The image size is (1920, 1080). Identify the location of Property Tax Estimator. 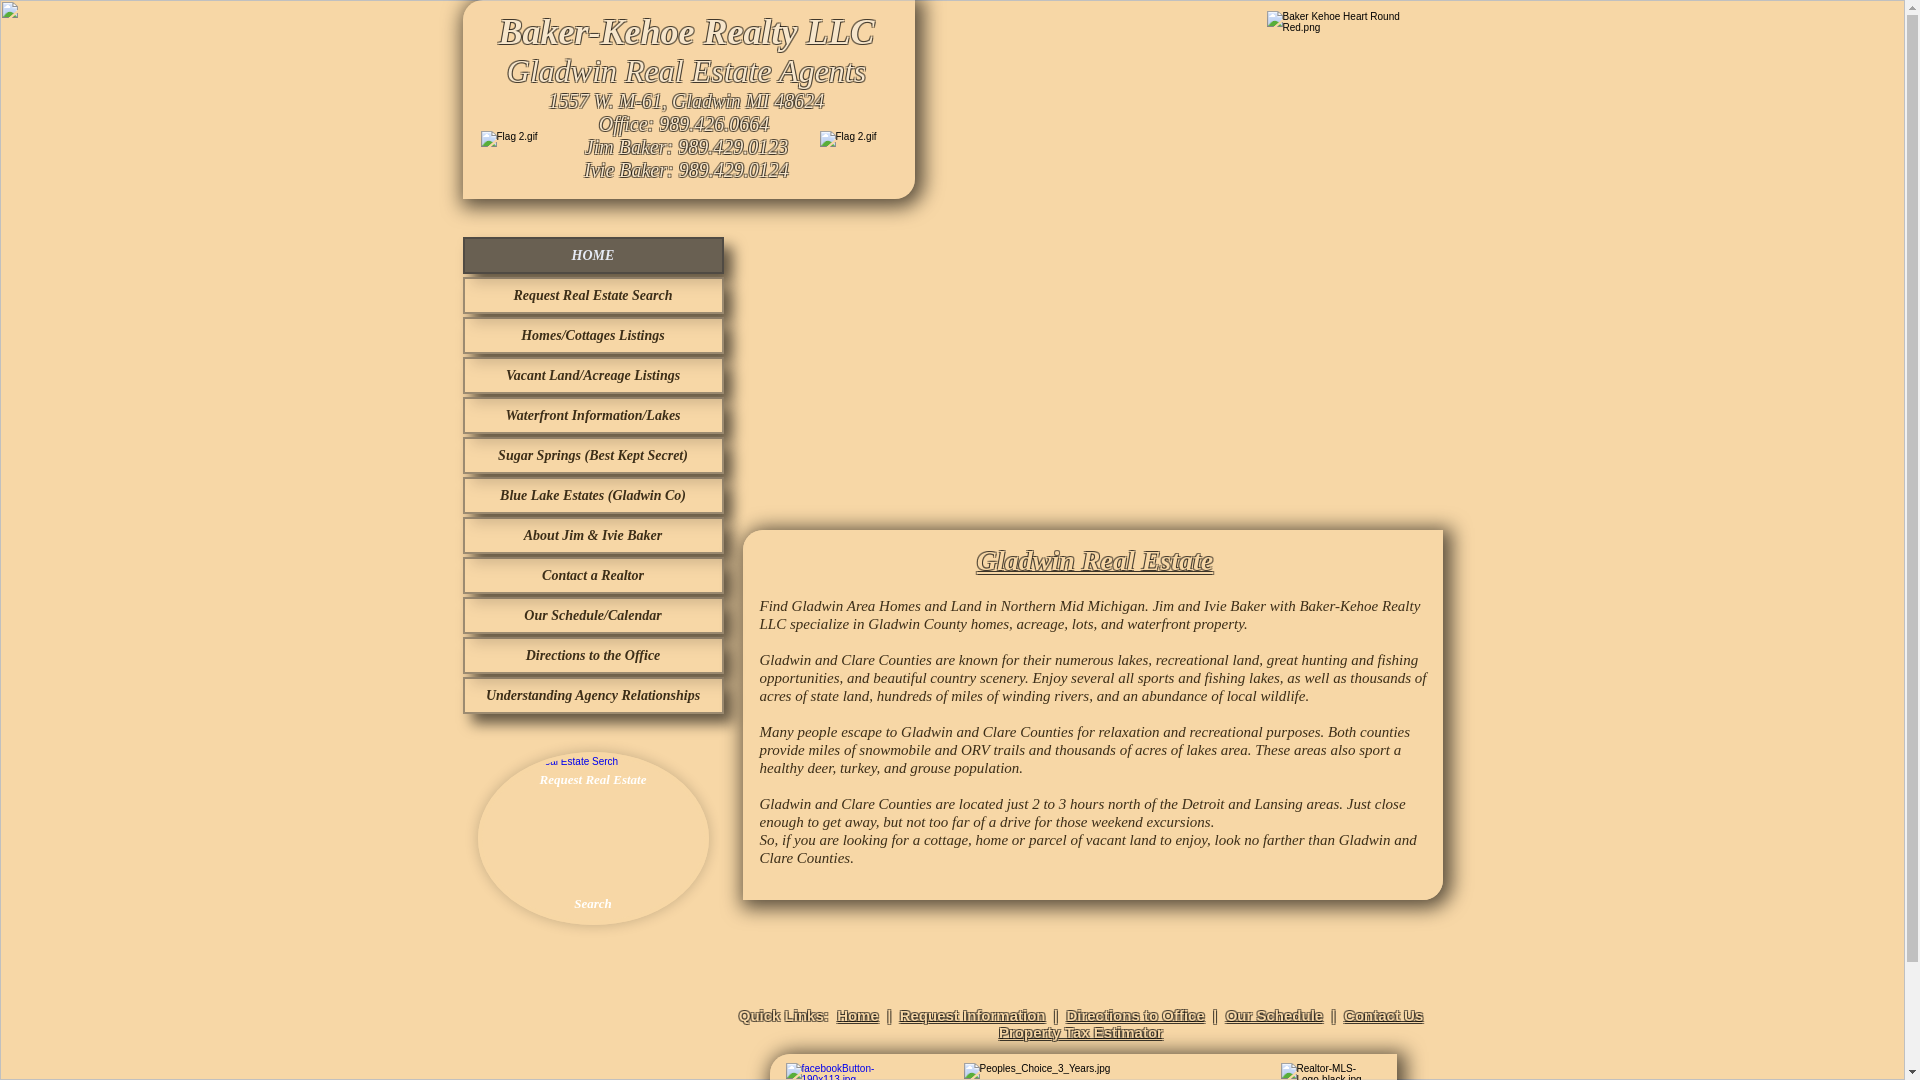
(1080, 1032).